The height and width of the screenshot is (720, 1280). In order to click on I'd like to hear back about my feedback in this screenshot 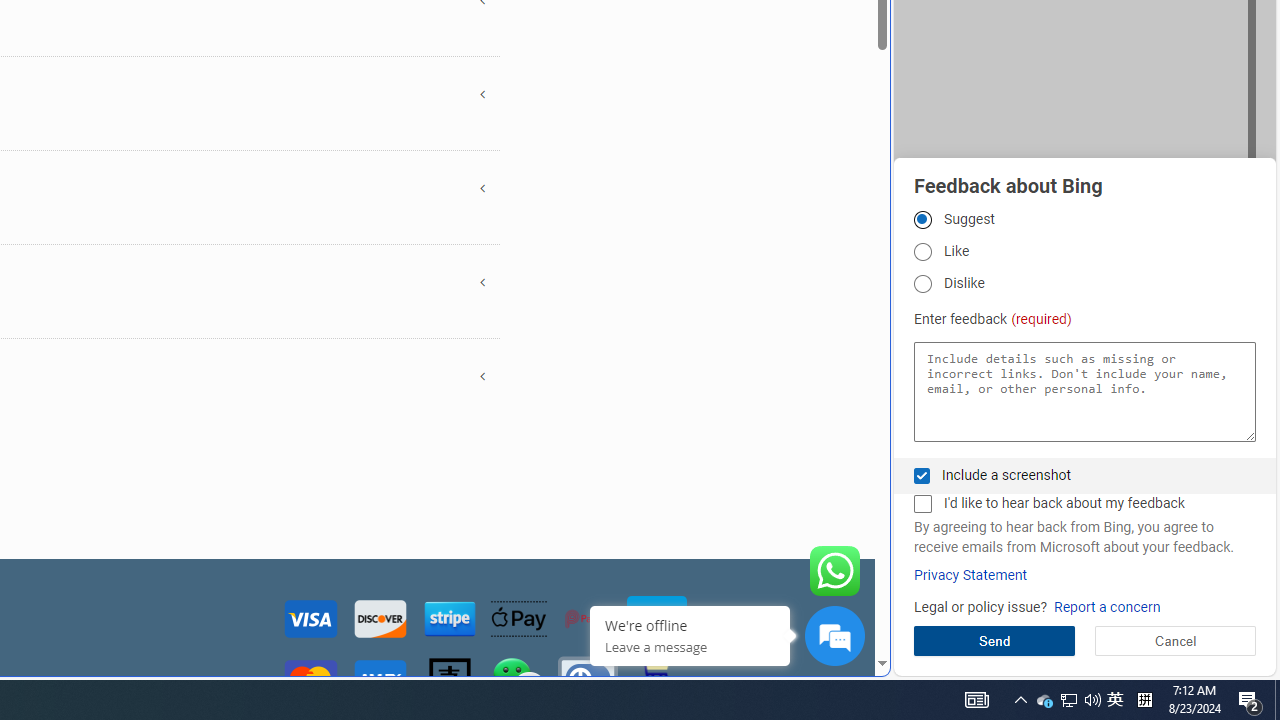, I will do `click(922, 504)`.